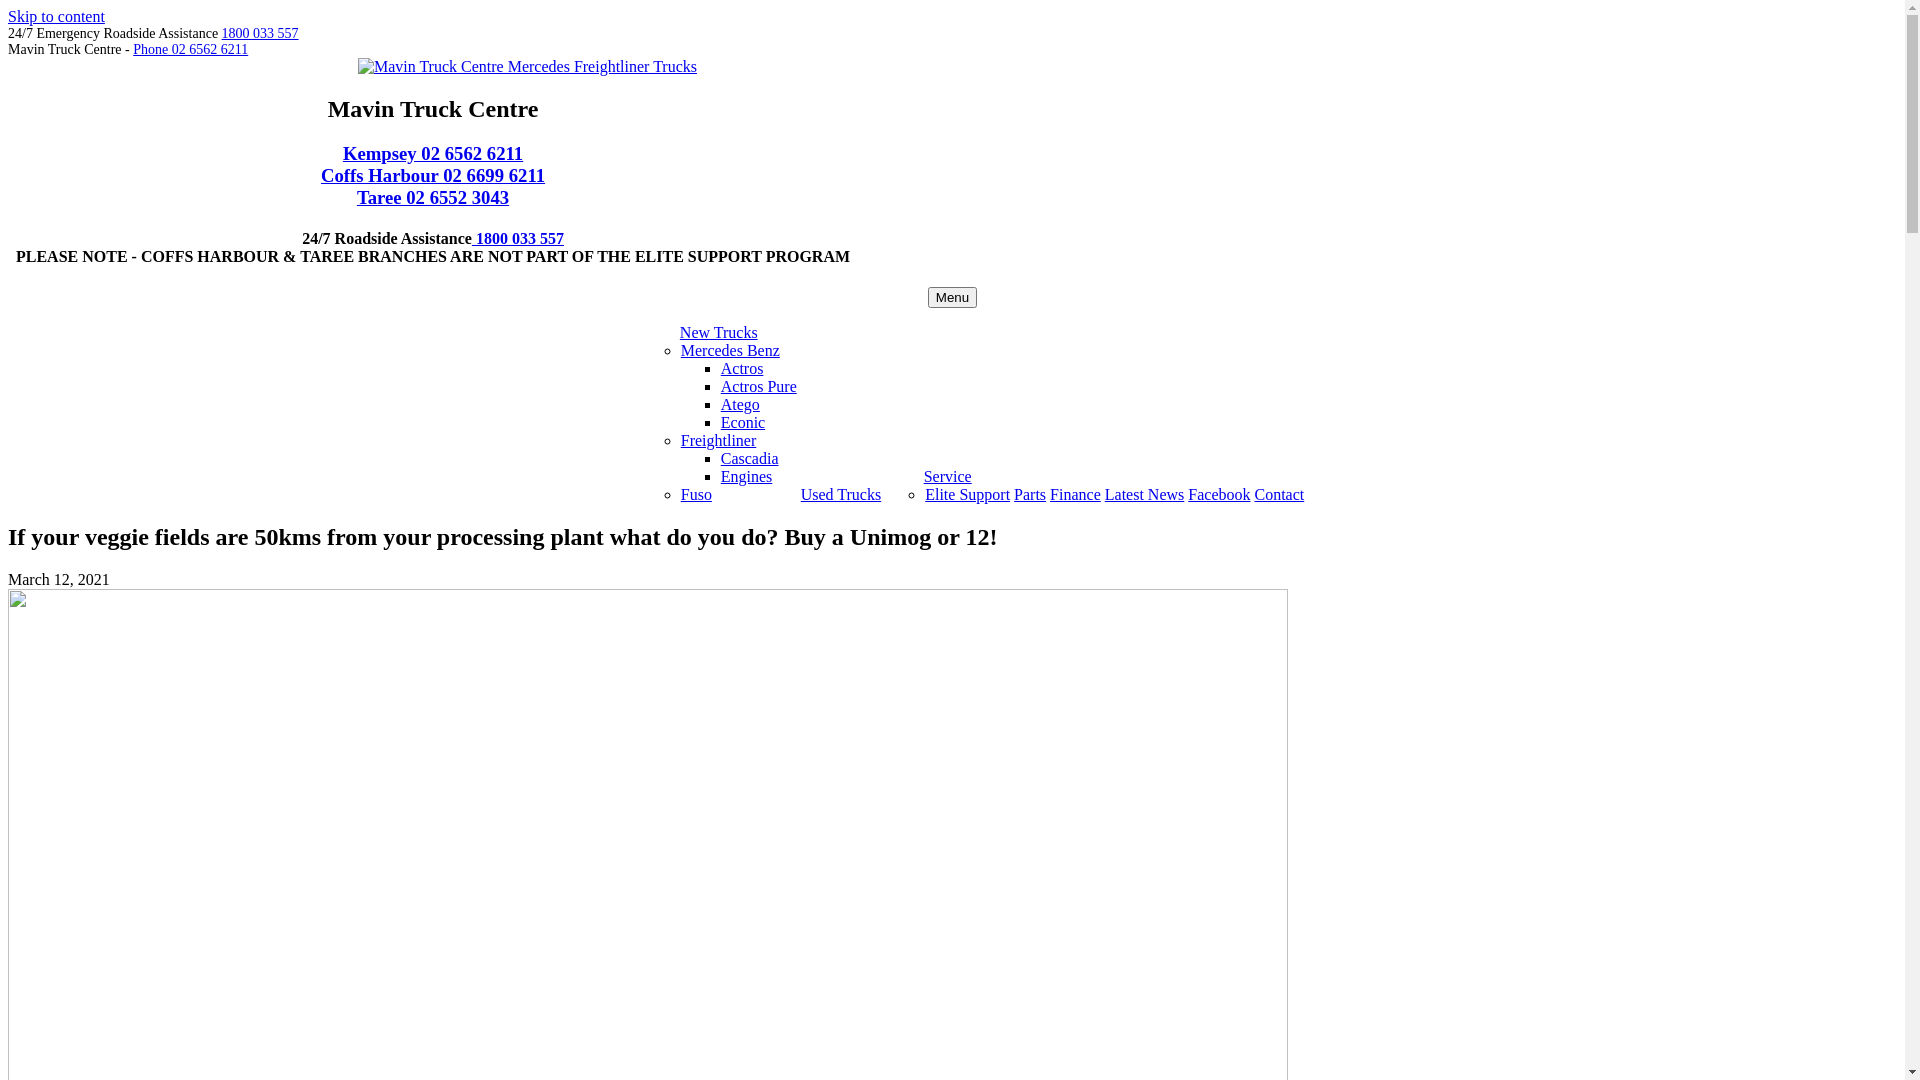 Image resolution: width=1920 pixels, height=1080 pixels. I want to click on Kempsey 02 6562 6211, so click(433, 154).